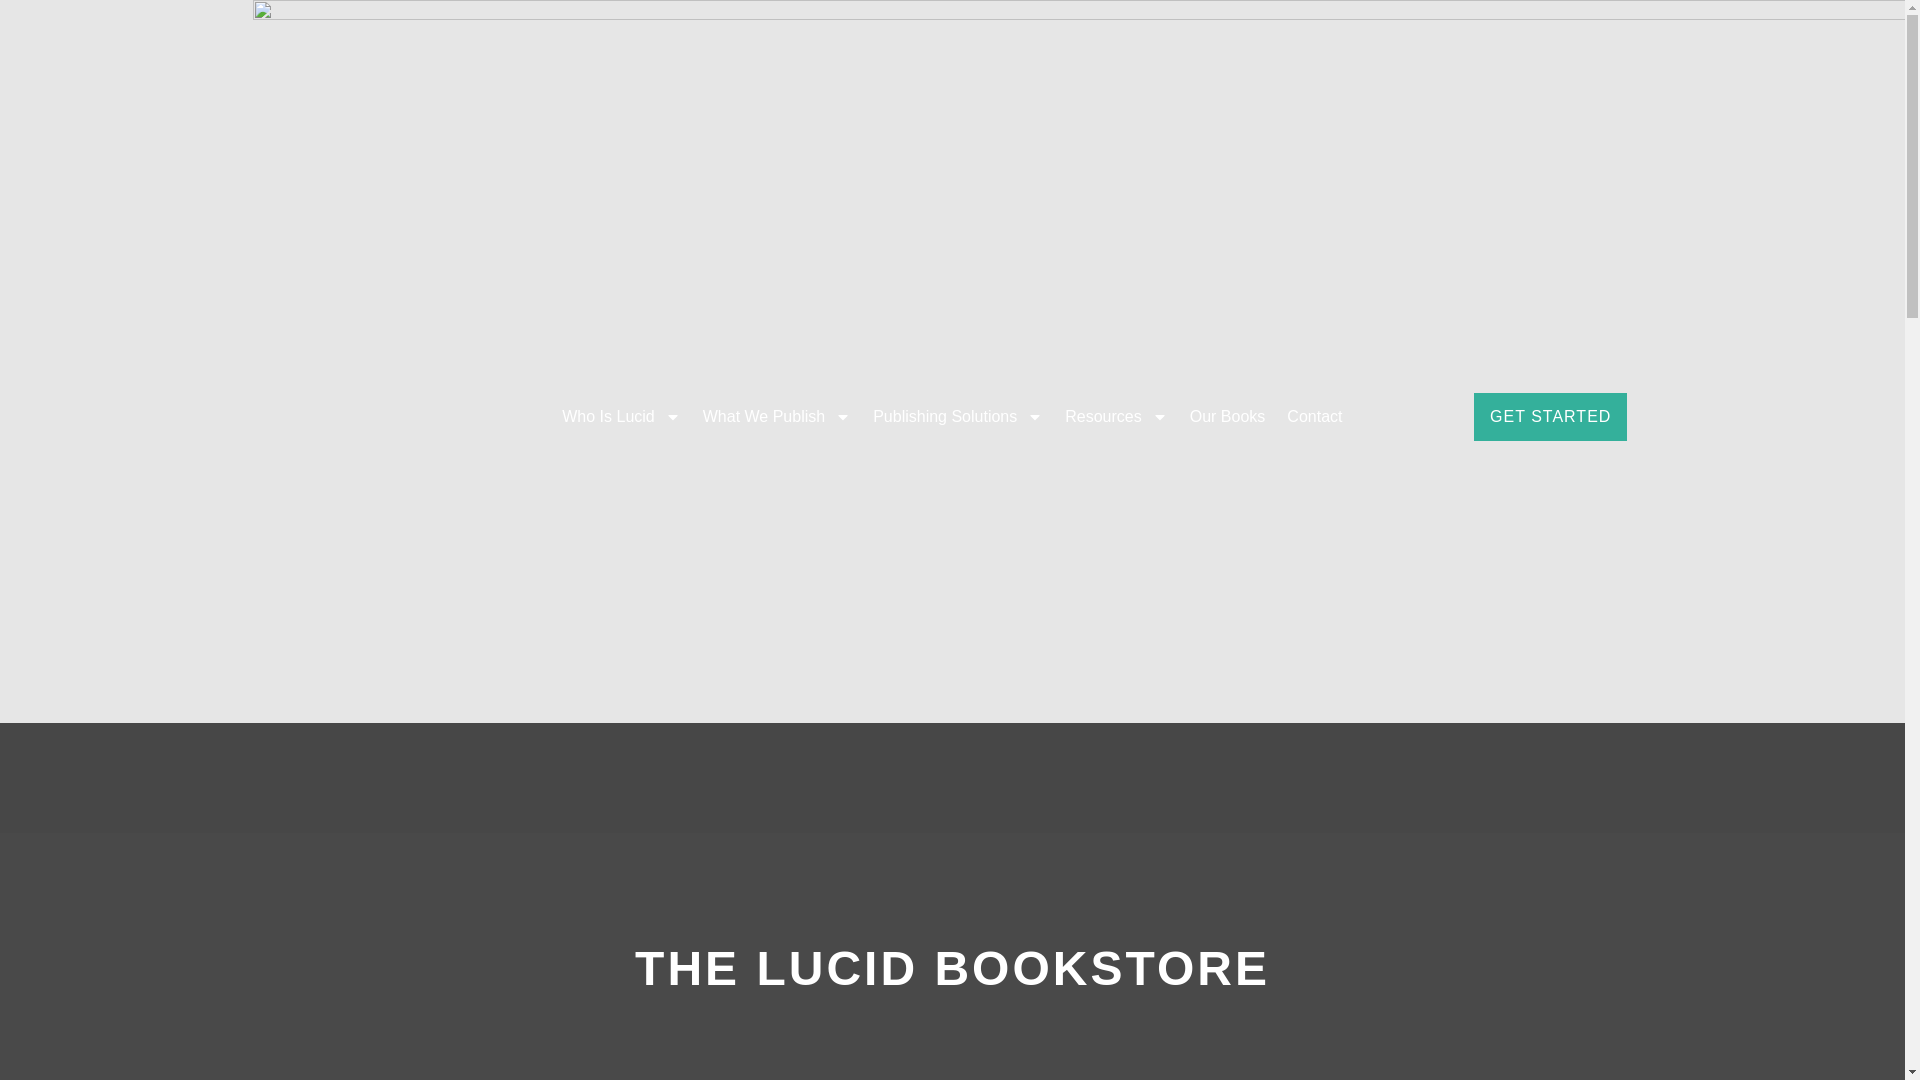  I want to click on What We Publish, so click(776, 416).